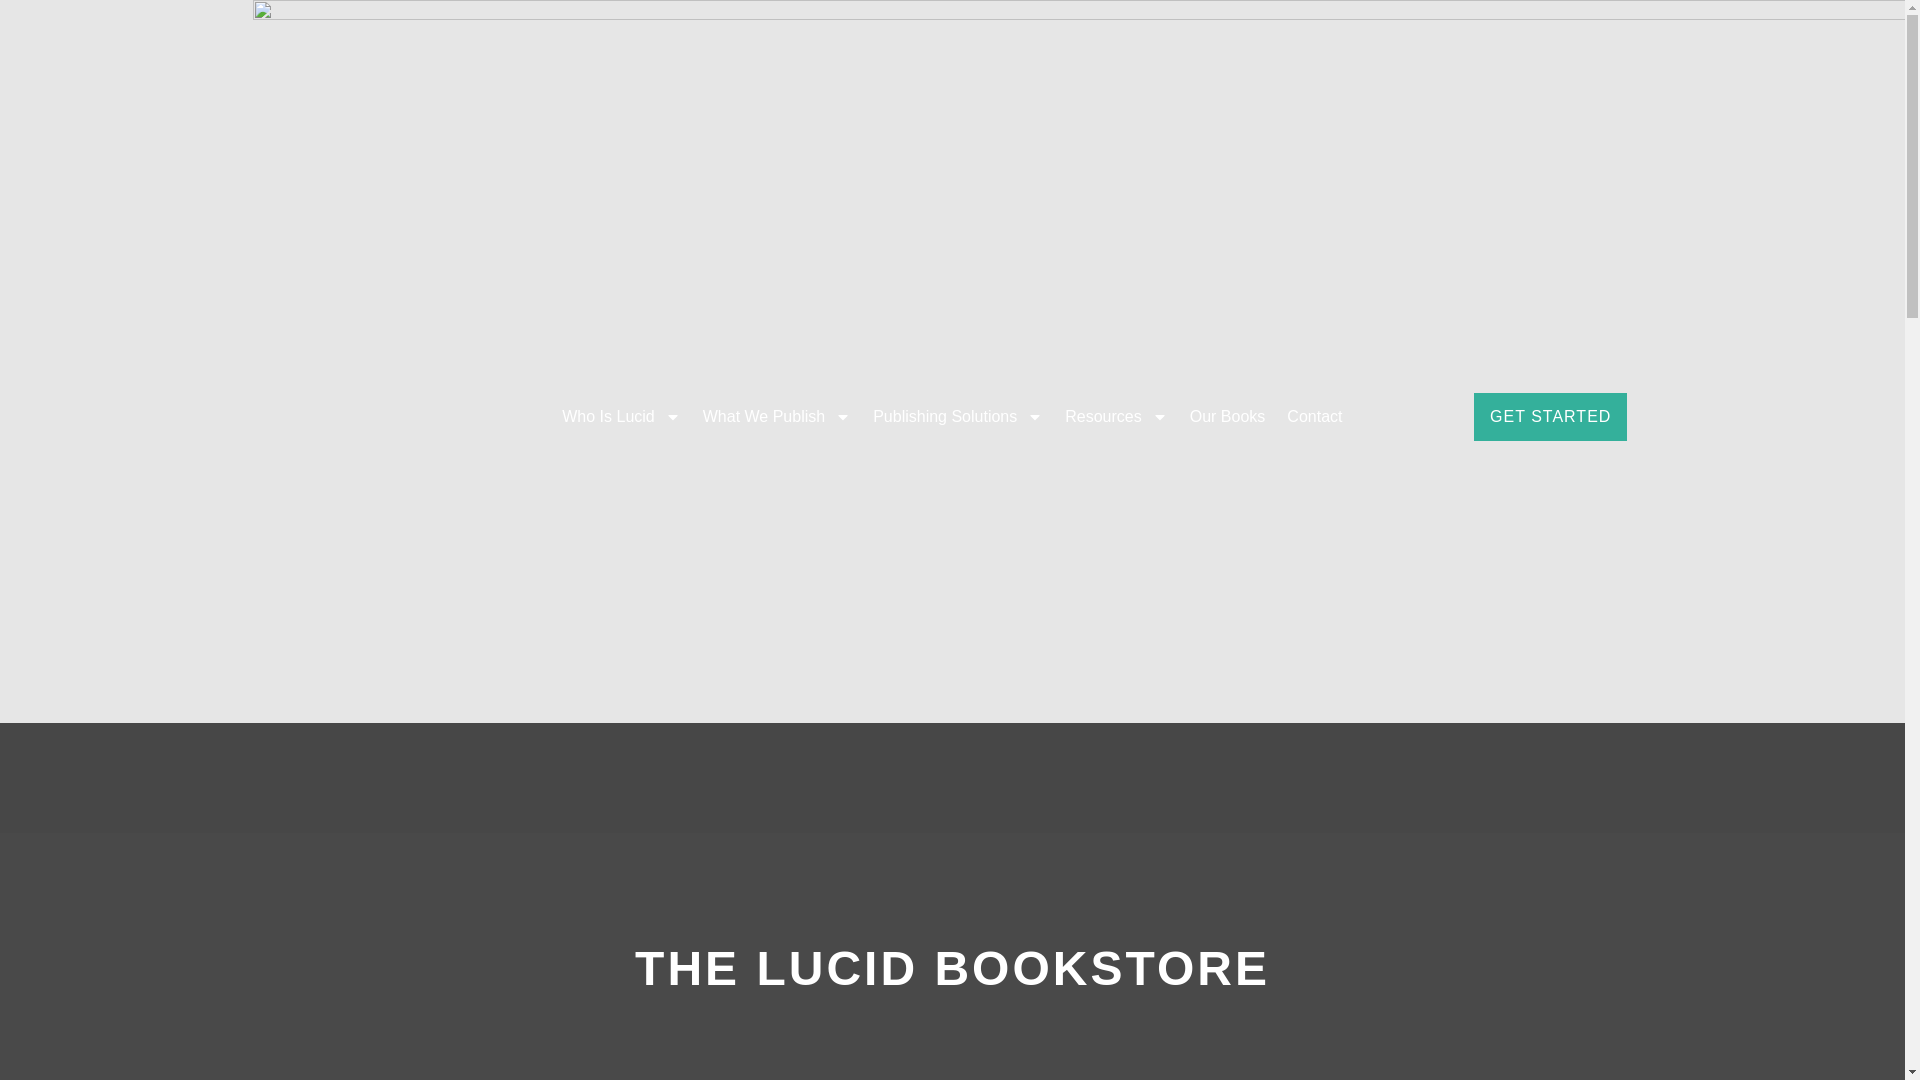  I want to click on What We Publish, so click(776, 416).